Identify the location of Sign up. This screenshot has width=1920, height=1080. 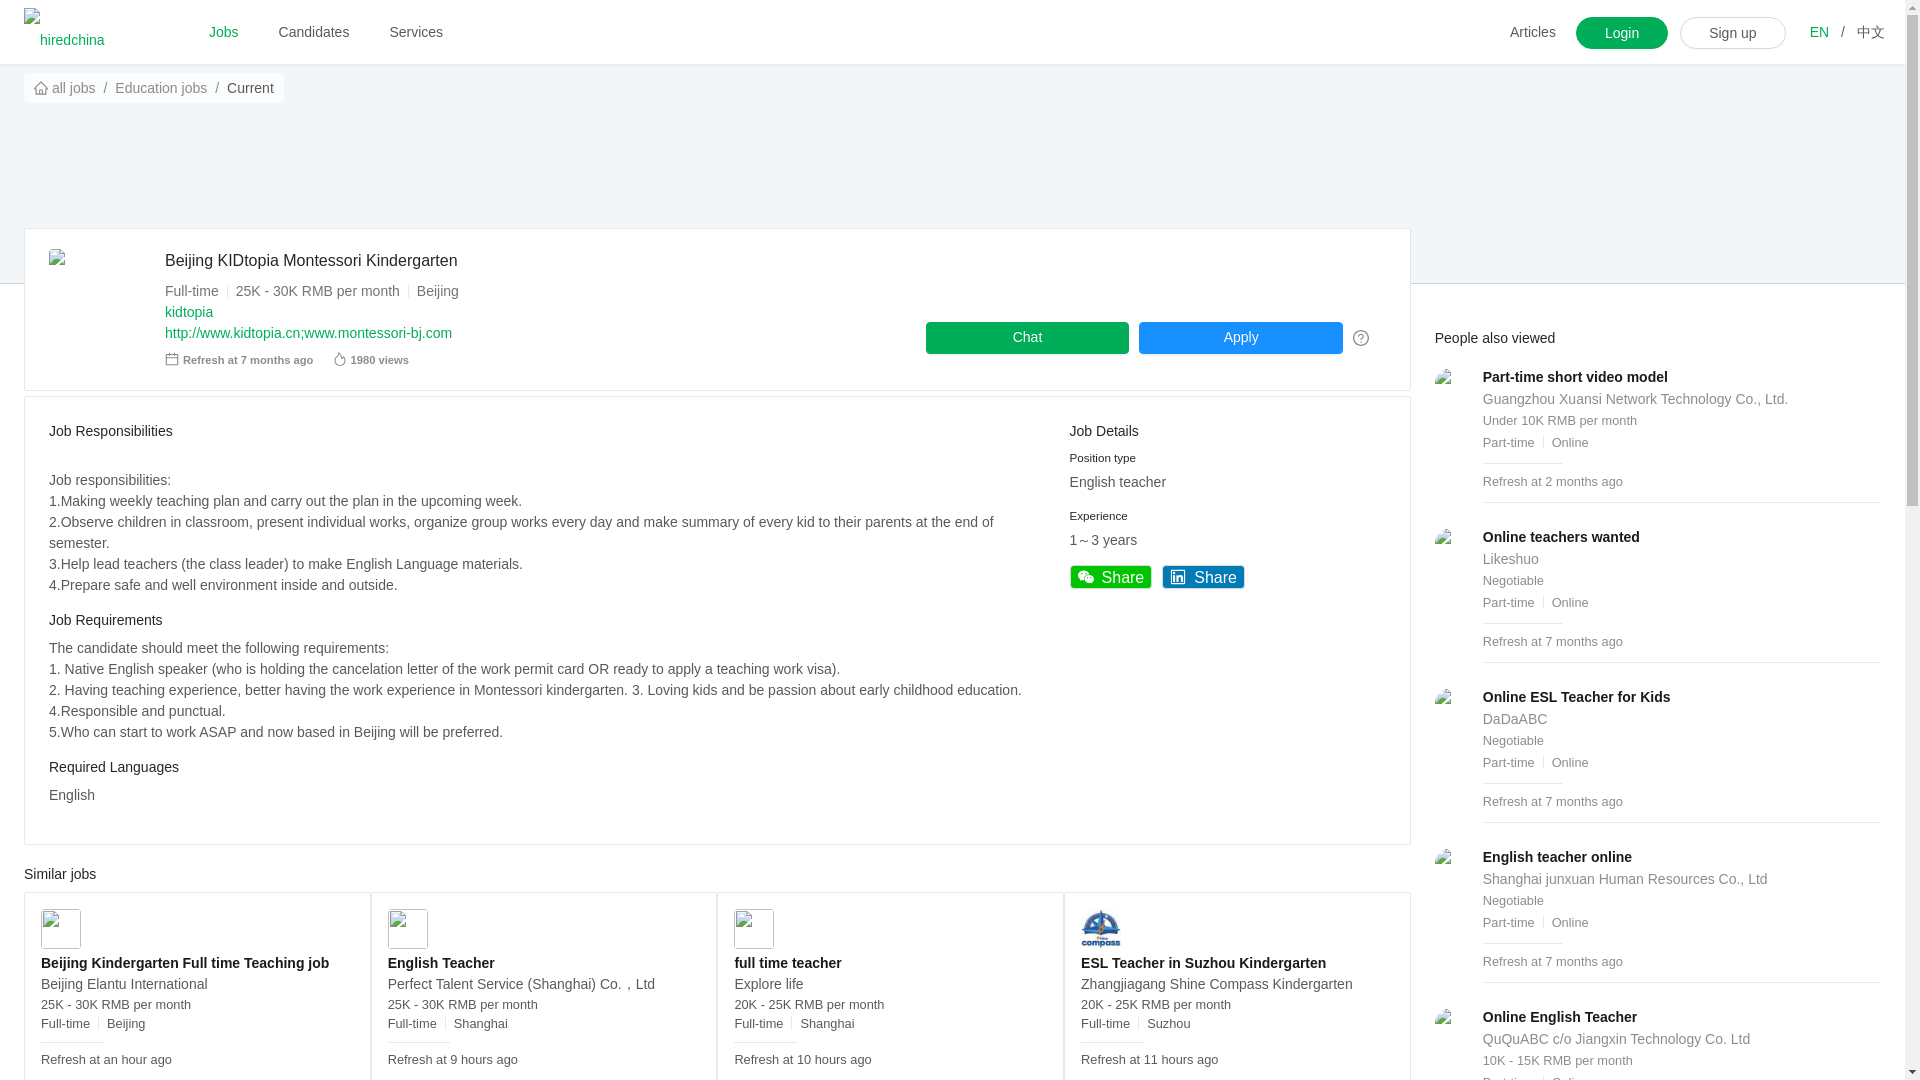
(1732, 32).